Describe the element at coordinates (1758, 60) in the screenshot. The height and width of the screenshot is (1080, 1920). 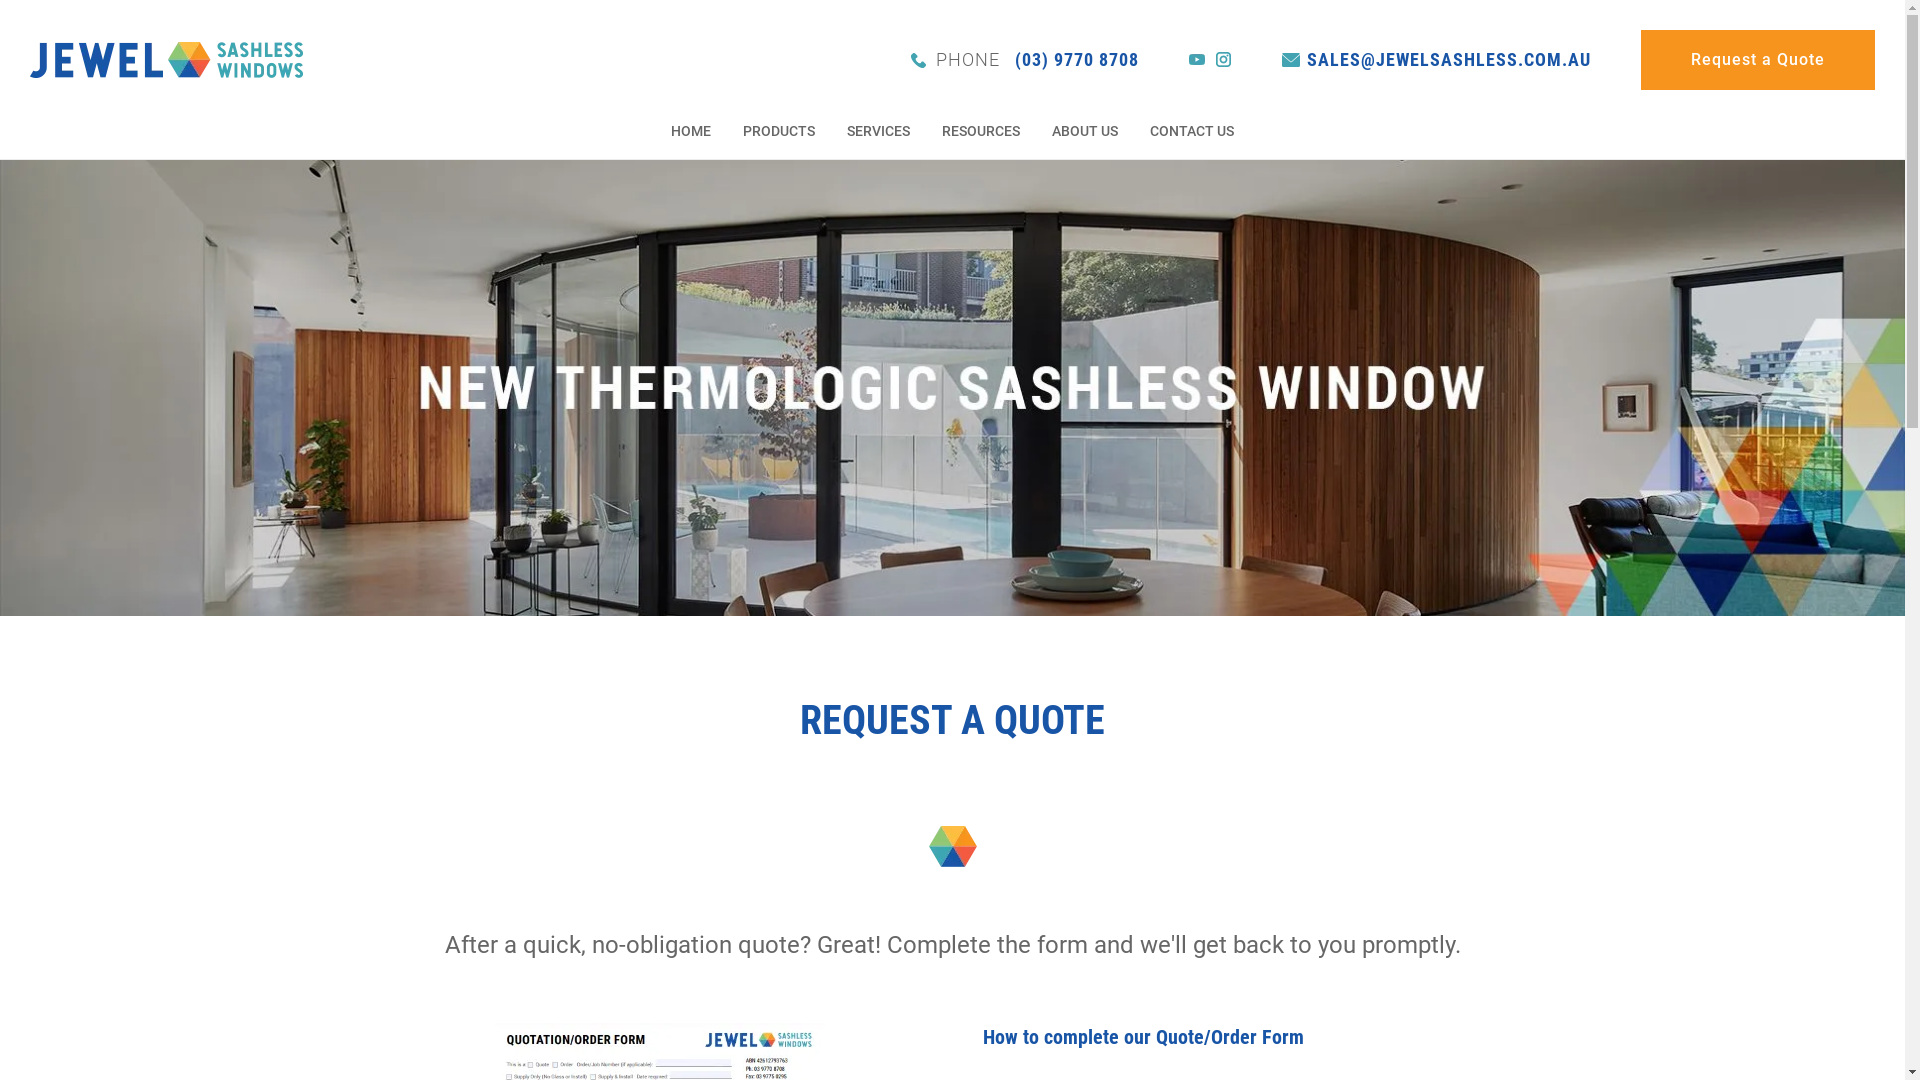
I see `Request a Quote` at that location.